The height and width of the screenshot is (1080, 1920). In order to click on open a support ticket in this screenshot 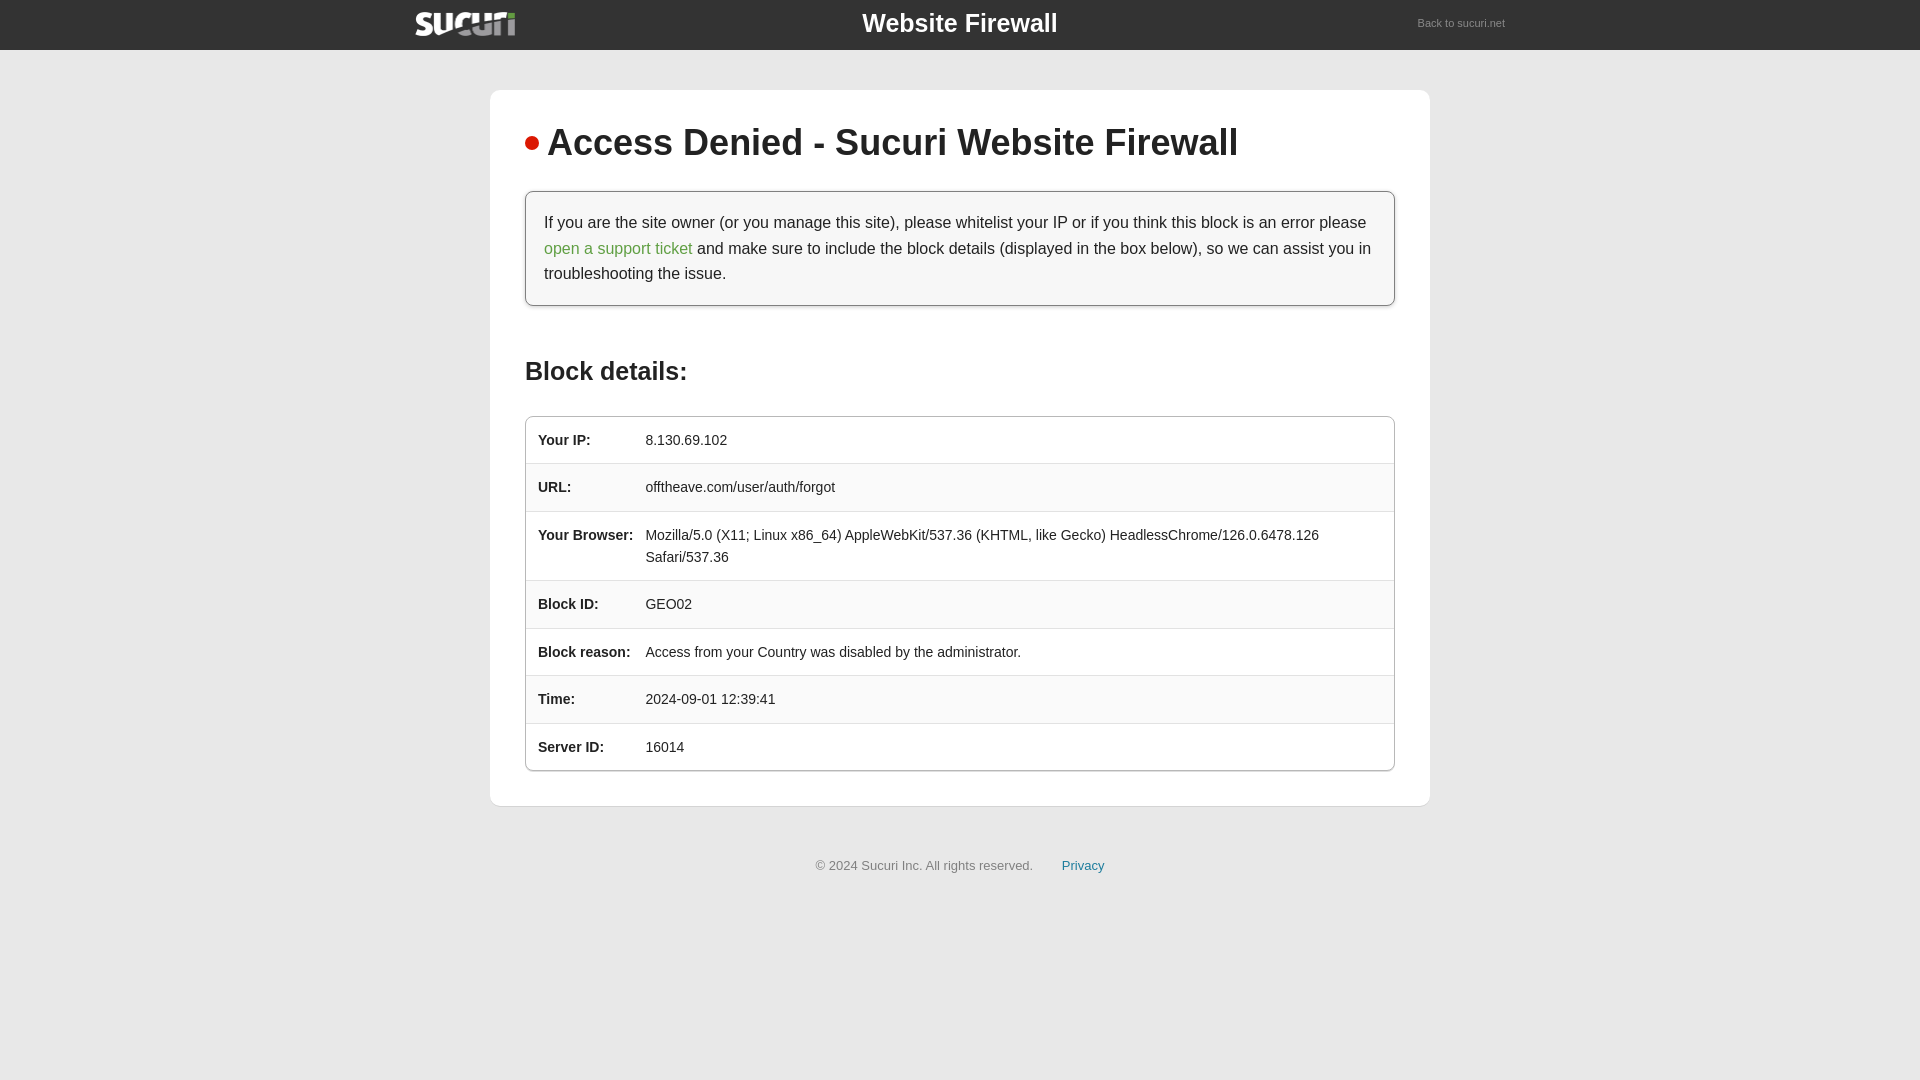, I will do `click(618, 248)`.